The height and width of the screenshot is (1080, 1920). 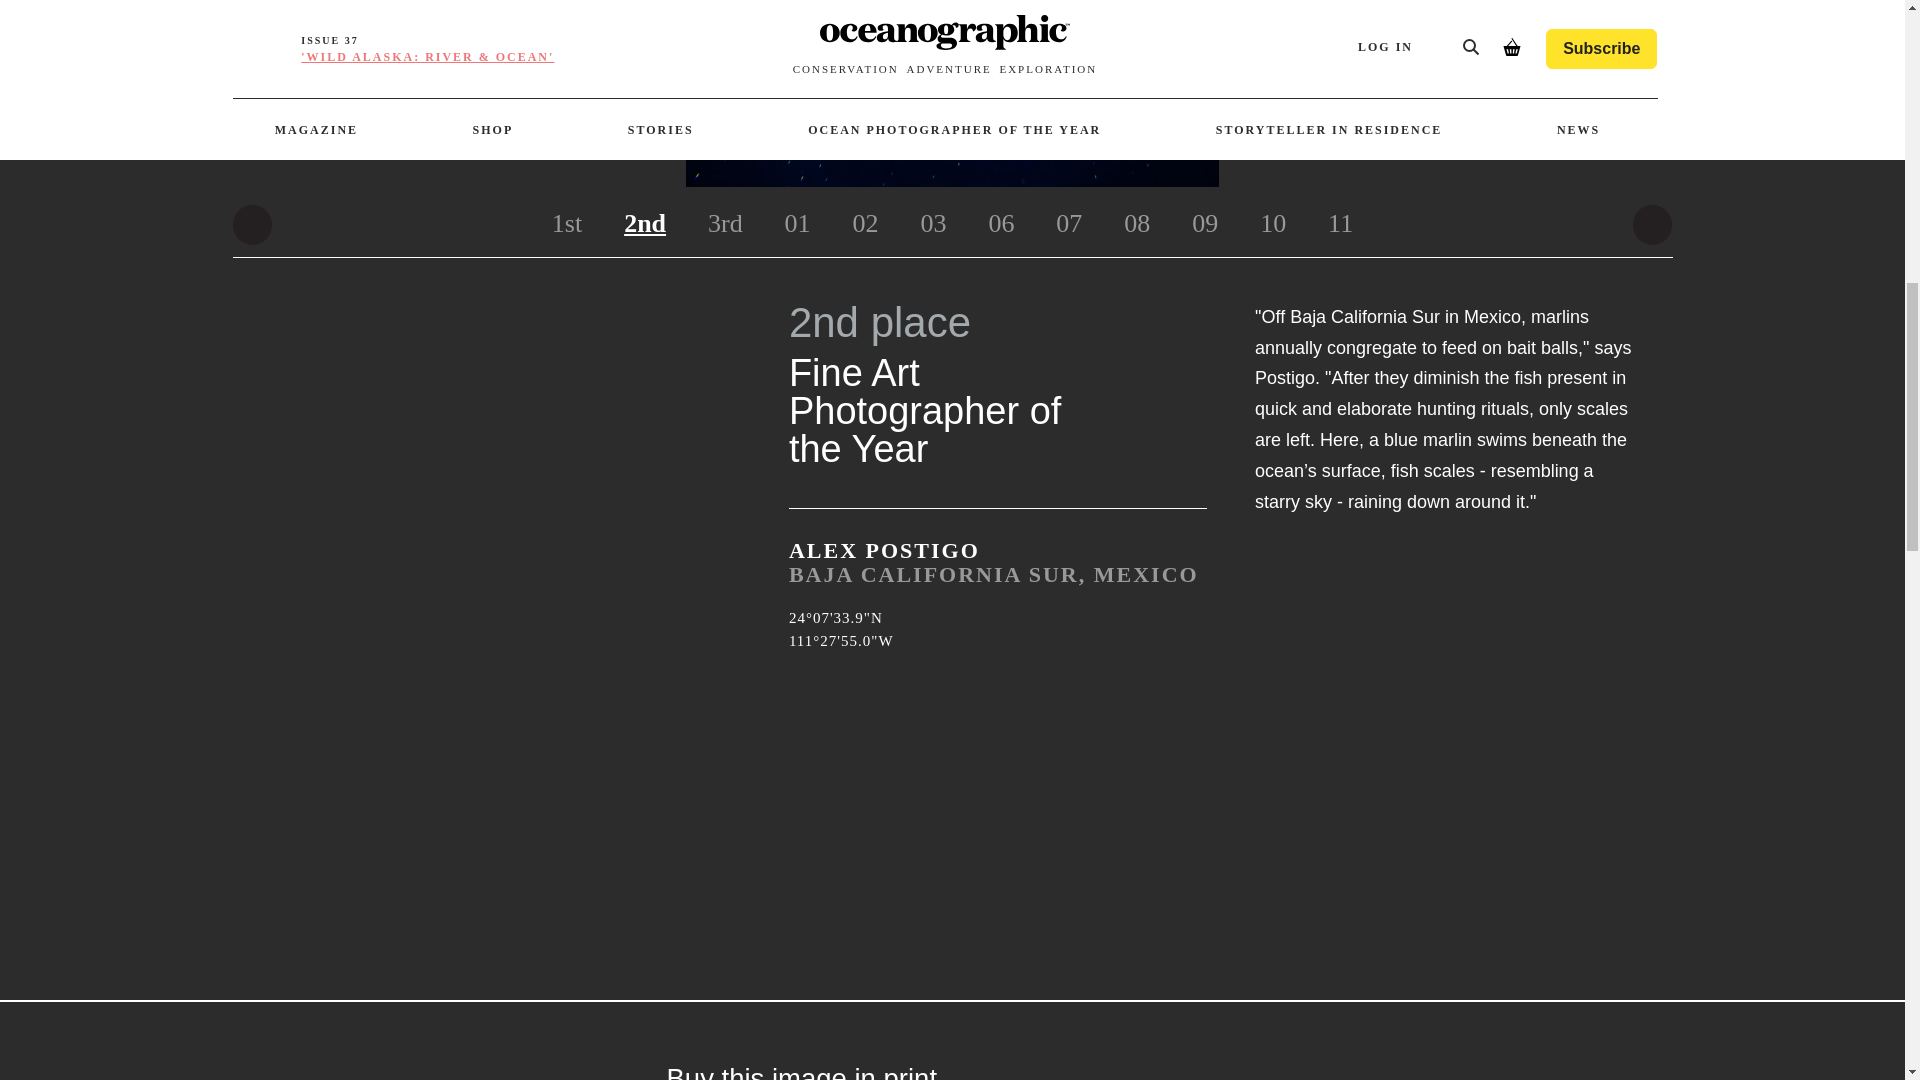 I want to click on 01, so click(x=798, y=224).